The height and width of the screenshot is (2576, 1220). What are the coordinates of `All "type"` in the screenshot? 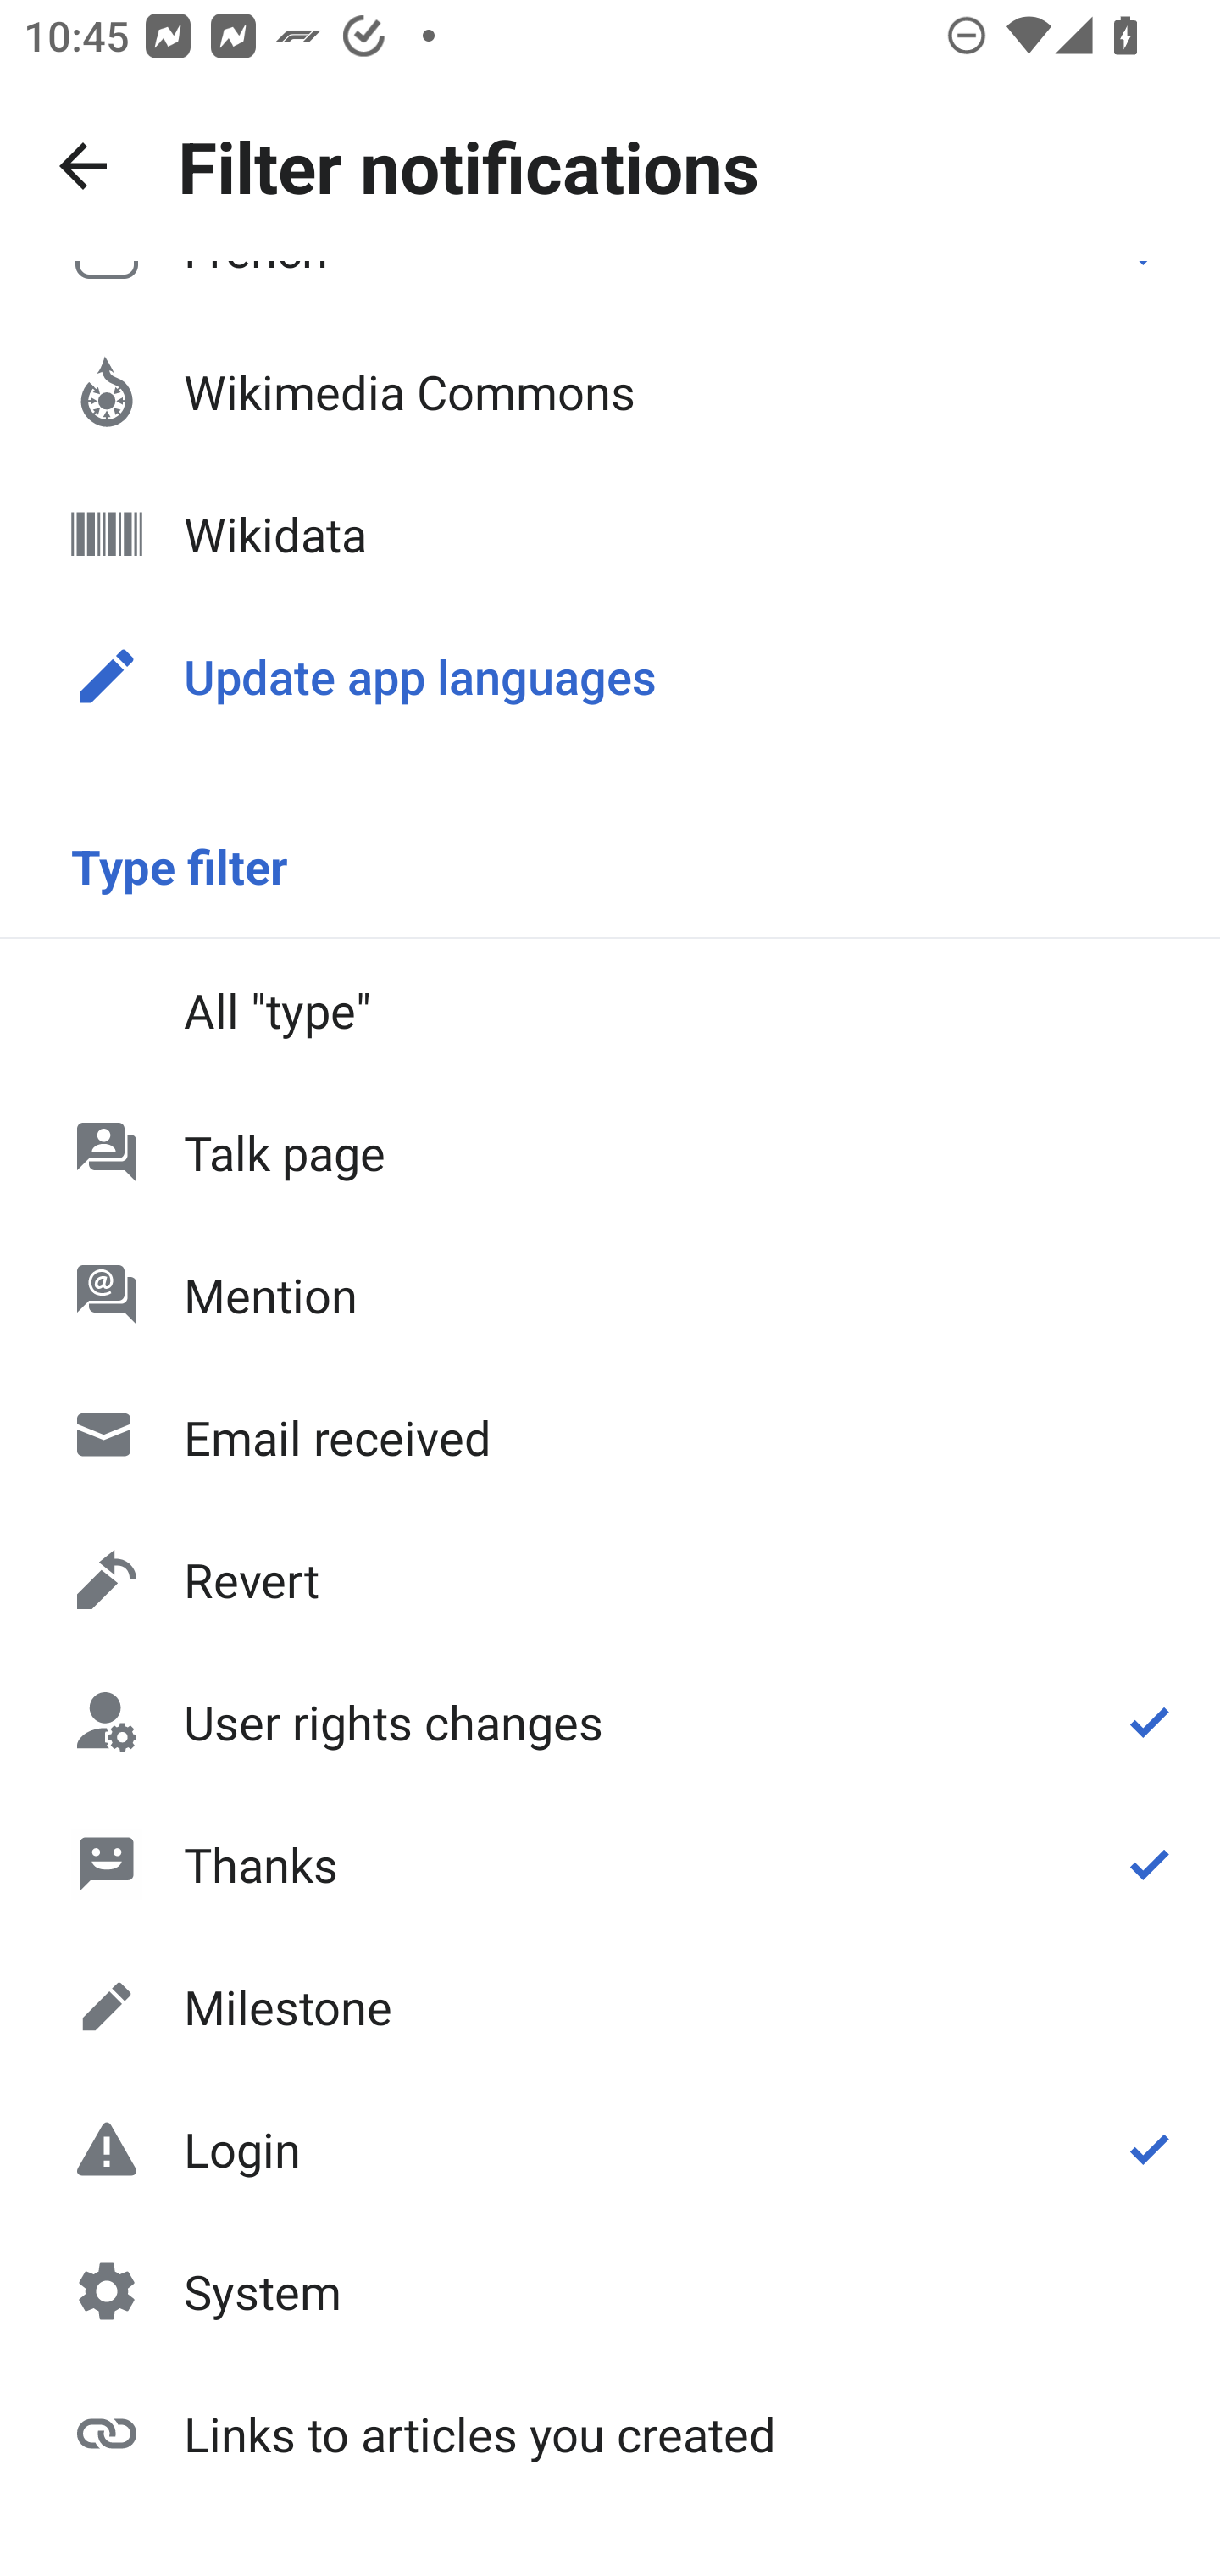 It's located at (610, 1009).